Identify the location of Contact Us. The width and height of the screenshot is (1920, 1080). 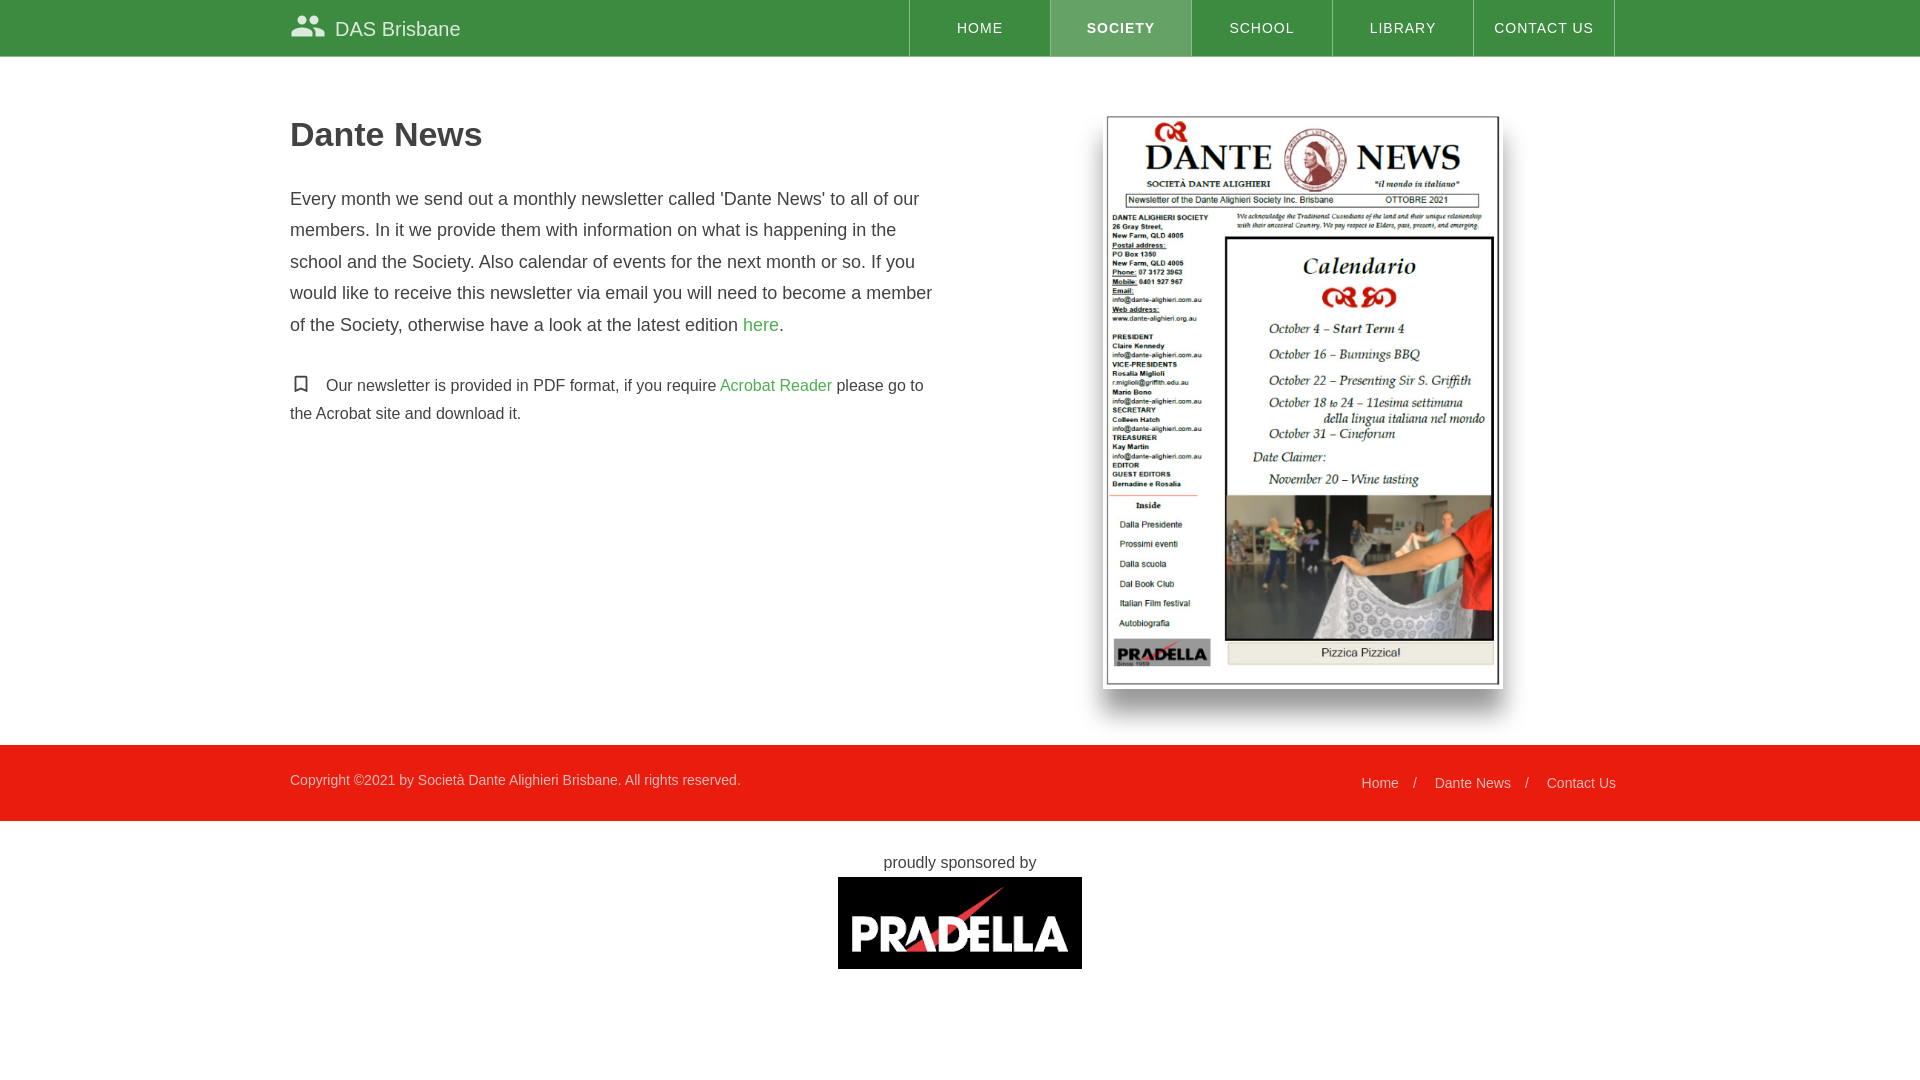
(1582, 783).